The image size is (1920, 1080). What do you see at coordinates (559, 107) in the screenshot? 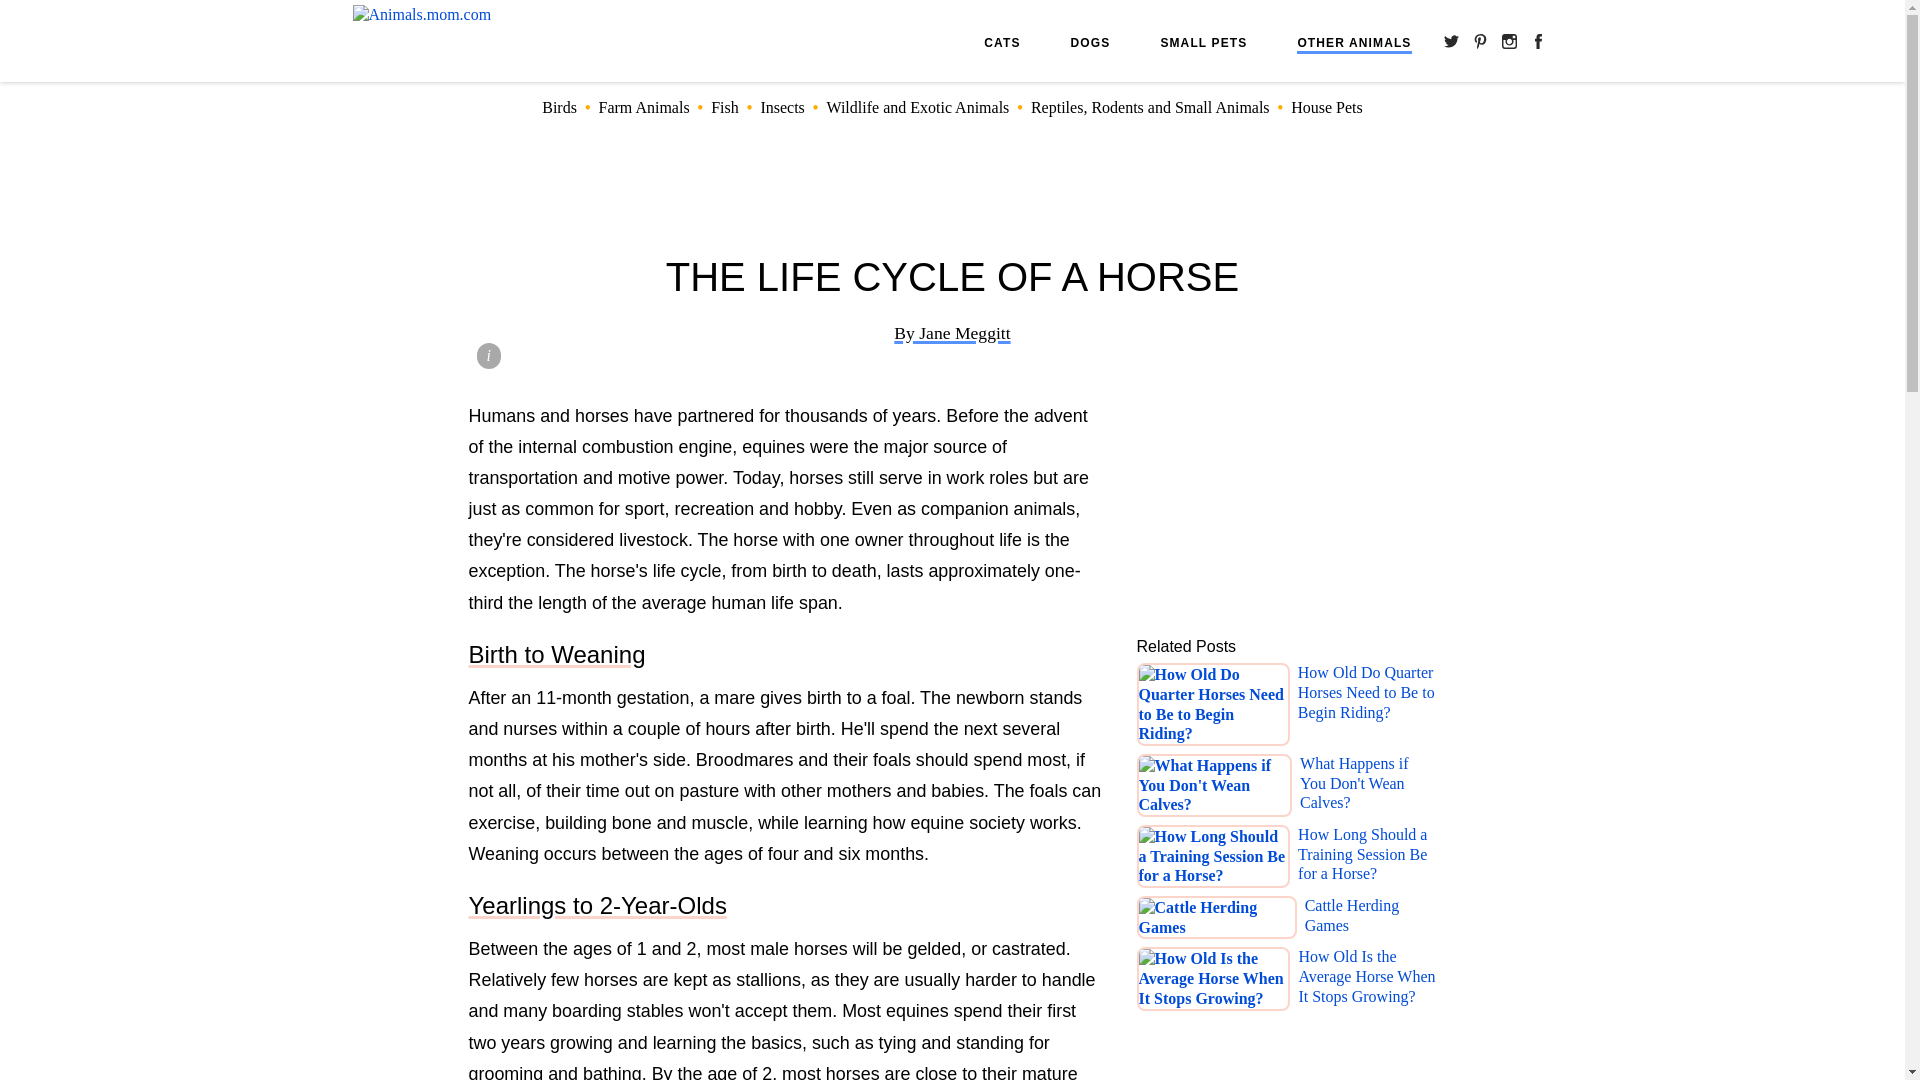
I see `Birds` at bounding box center [559, 107].